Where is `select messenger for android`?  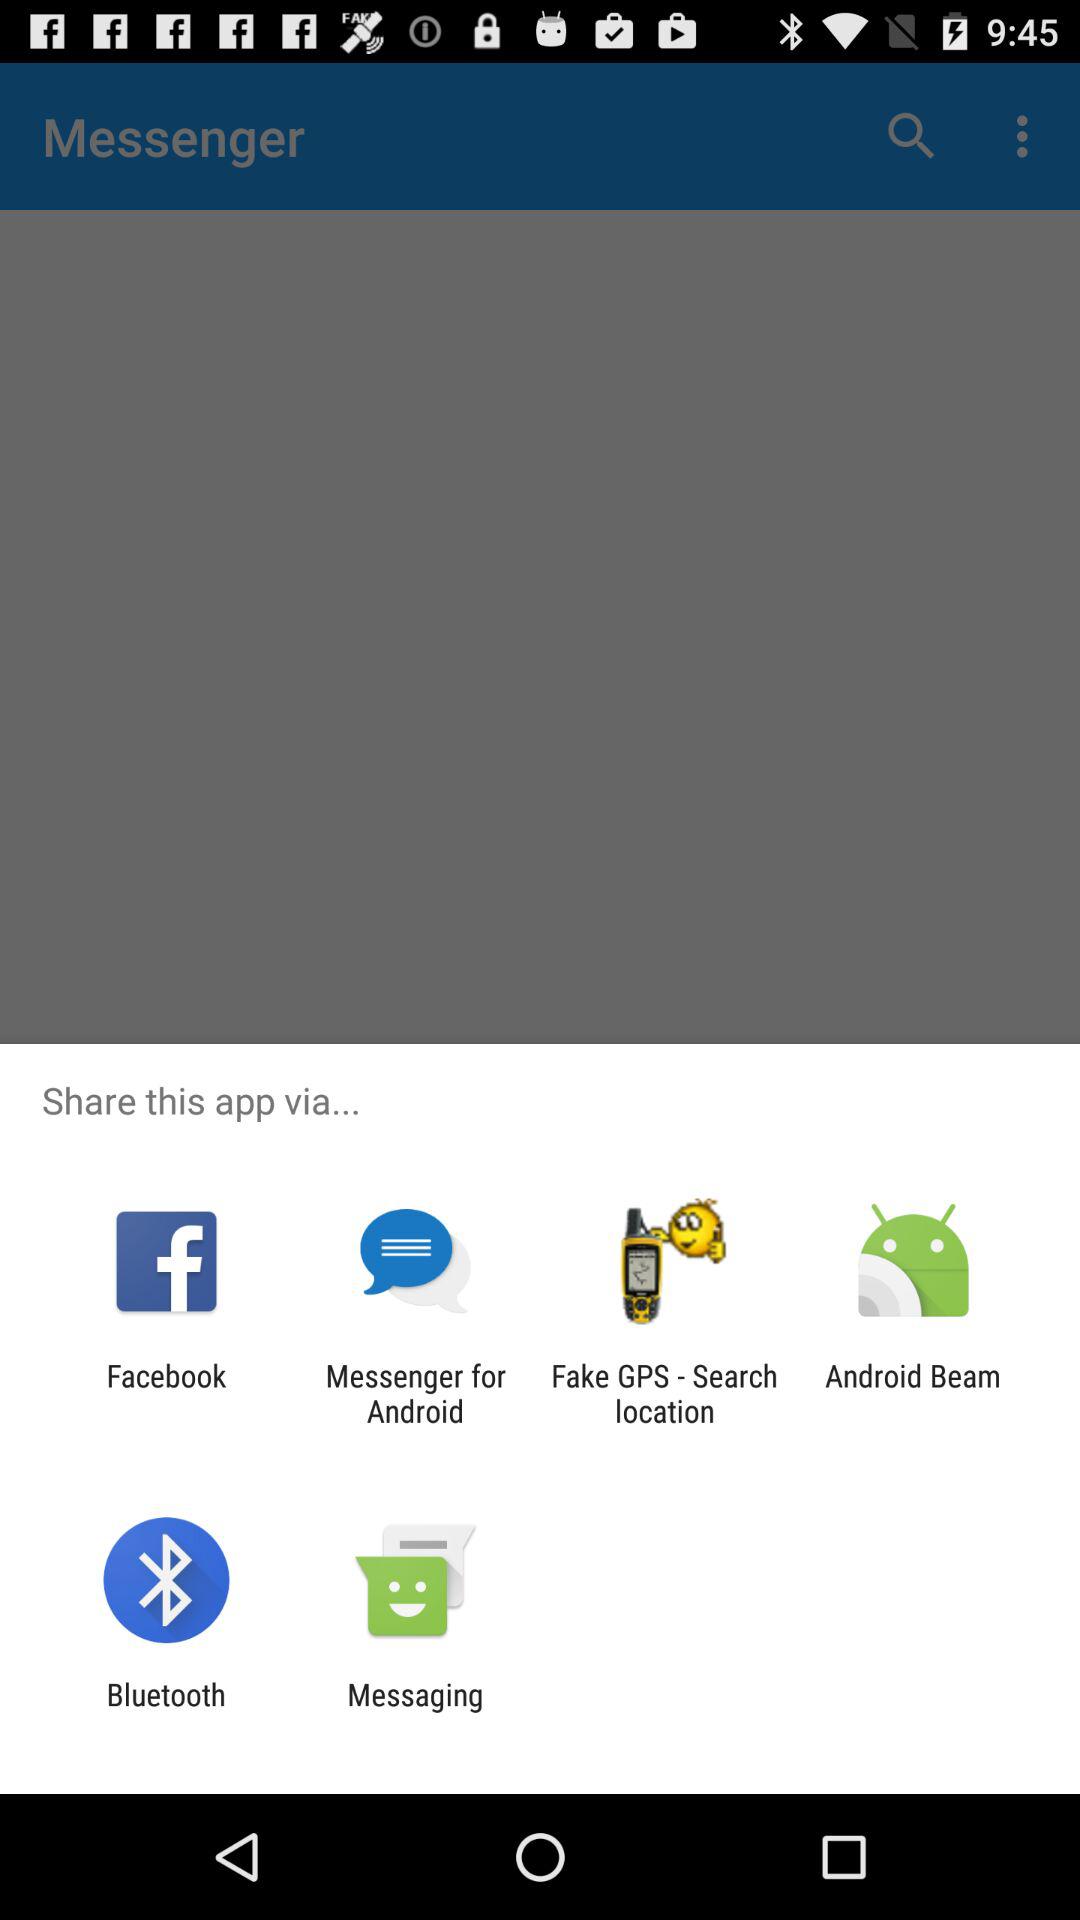
select messenger for android is located at coordinates (415, 1393).